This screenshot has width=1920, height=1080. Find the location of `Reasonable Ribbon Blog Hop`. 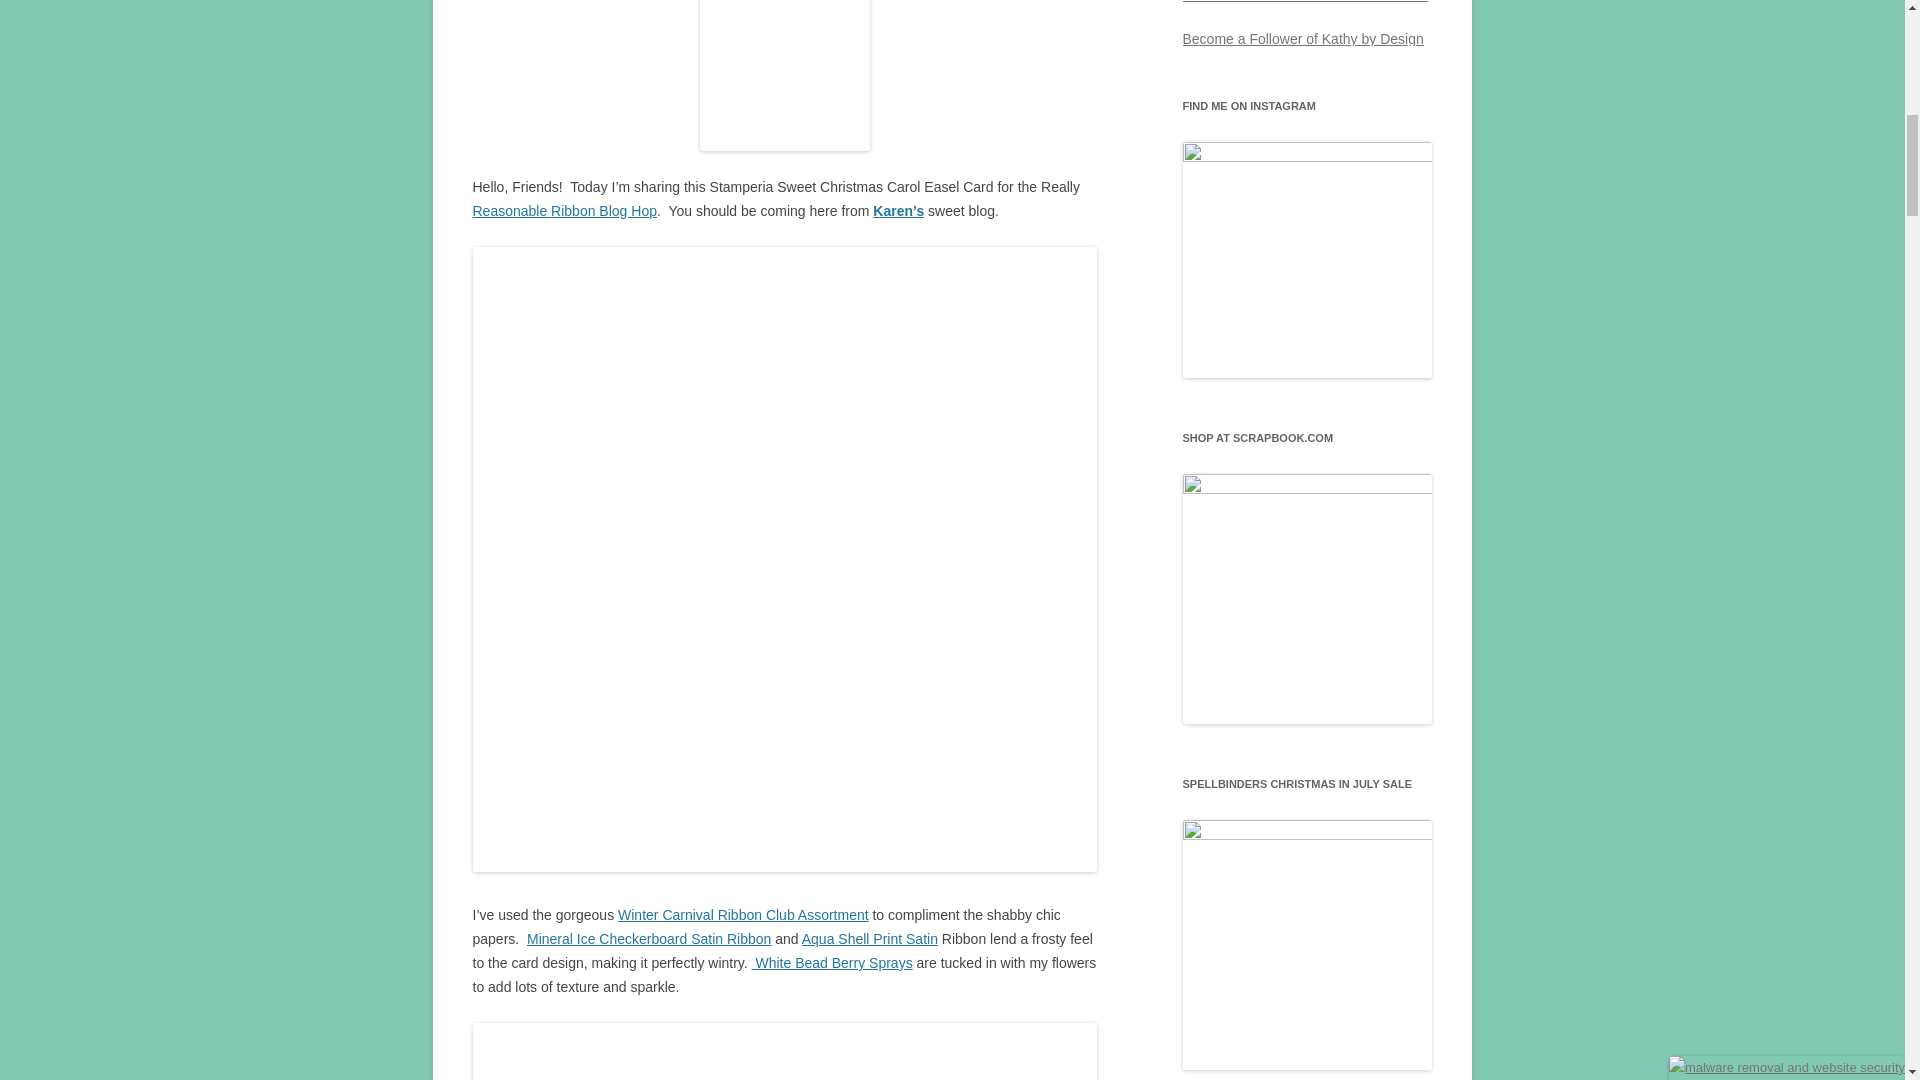

Reasonable Ribbon Blog Hop is located at coordinates (564, 211).